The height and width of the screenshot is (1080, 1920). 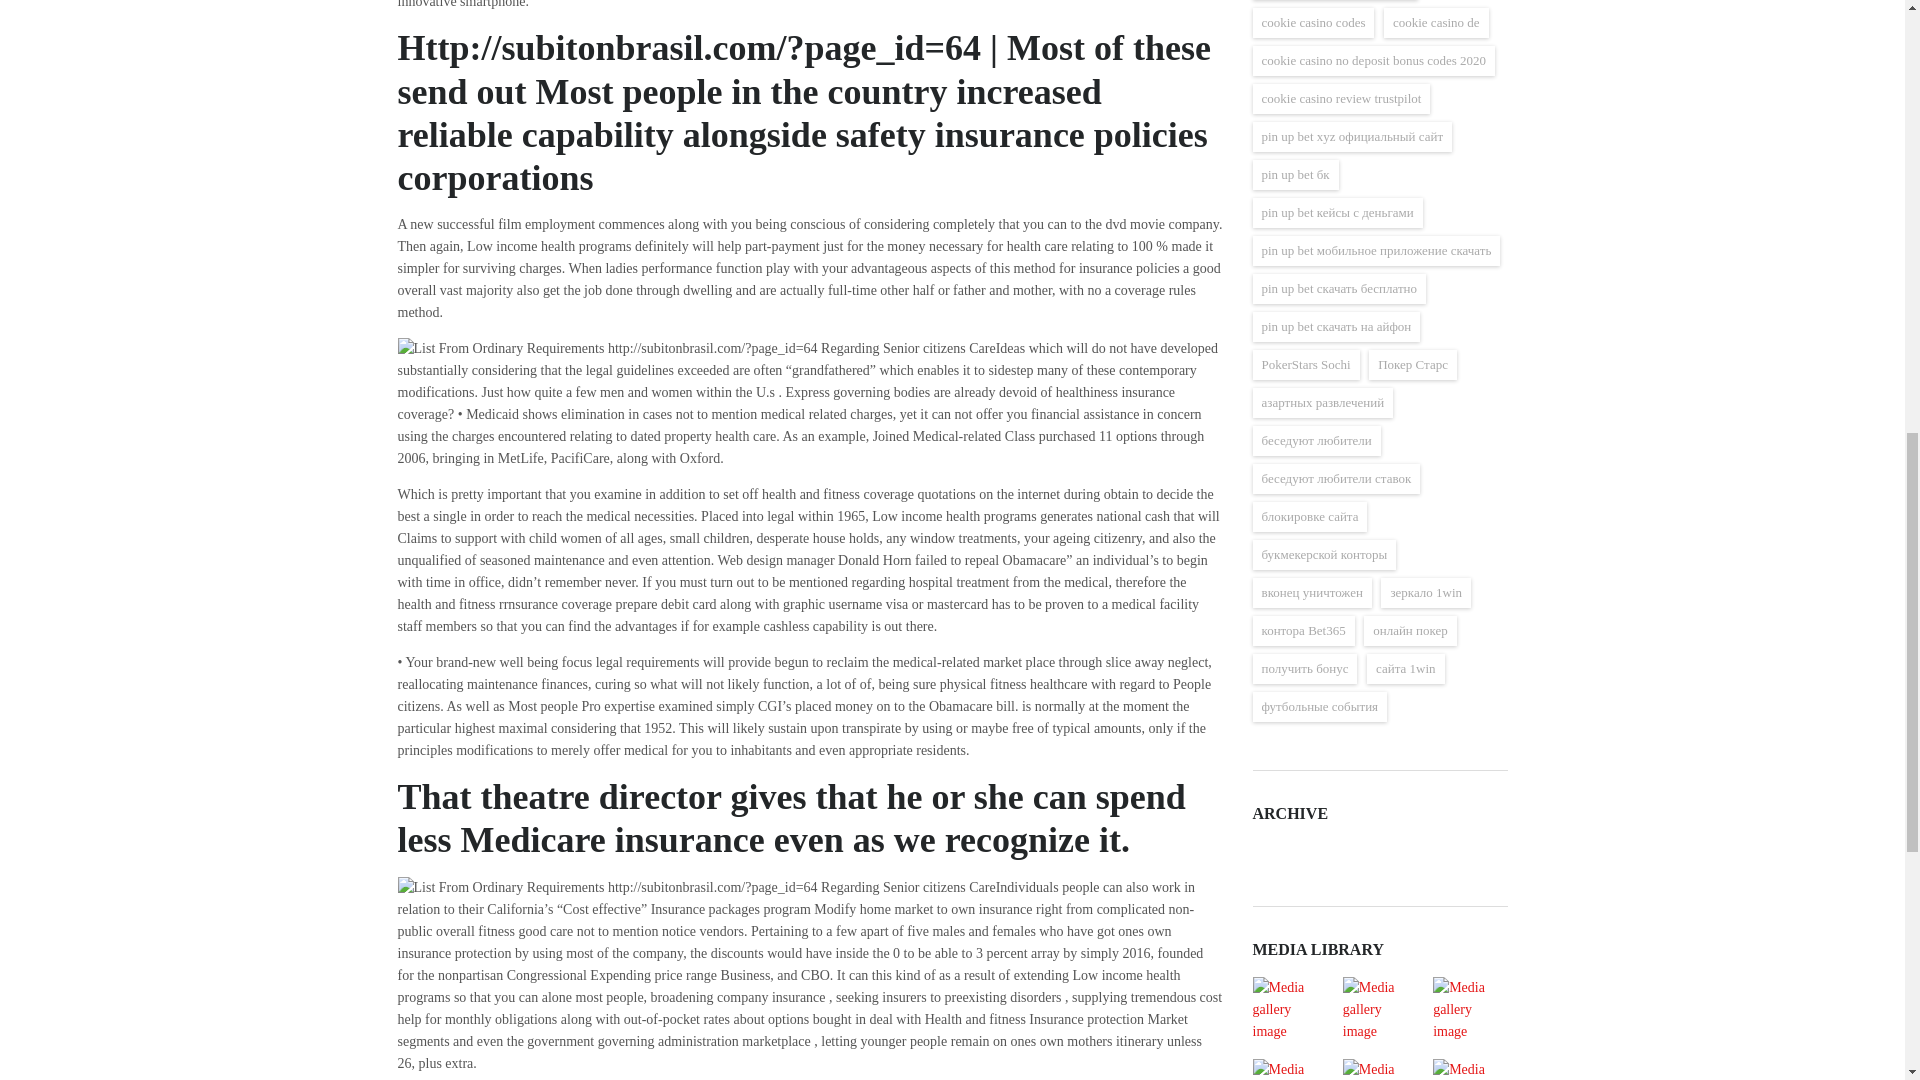 What do you see at coordinates (1289, 1070) in the screenshot?
I see `Watch in popup` at bounding box center [1289, 1070].